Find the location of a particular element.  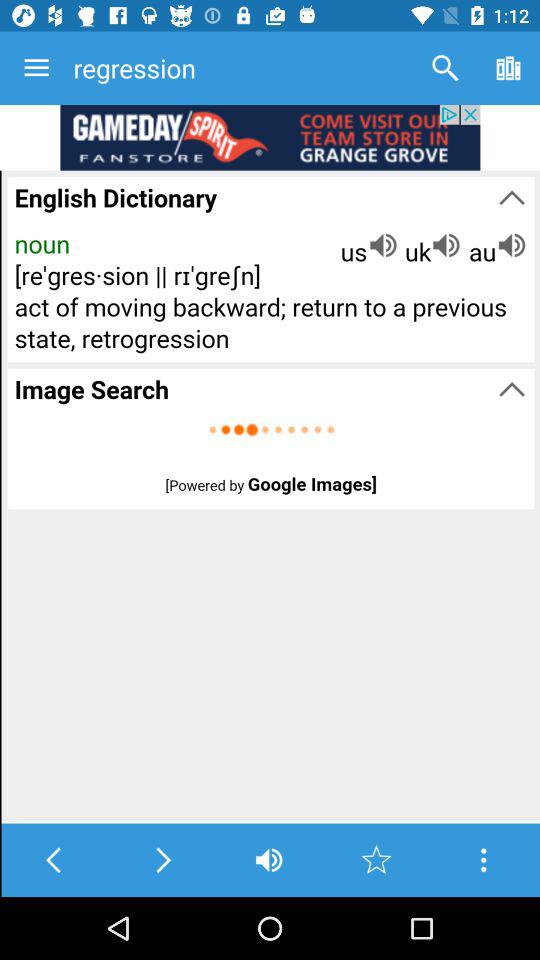

show outside advertisement is located at coordinates (270, 138).